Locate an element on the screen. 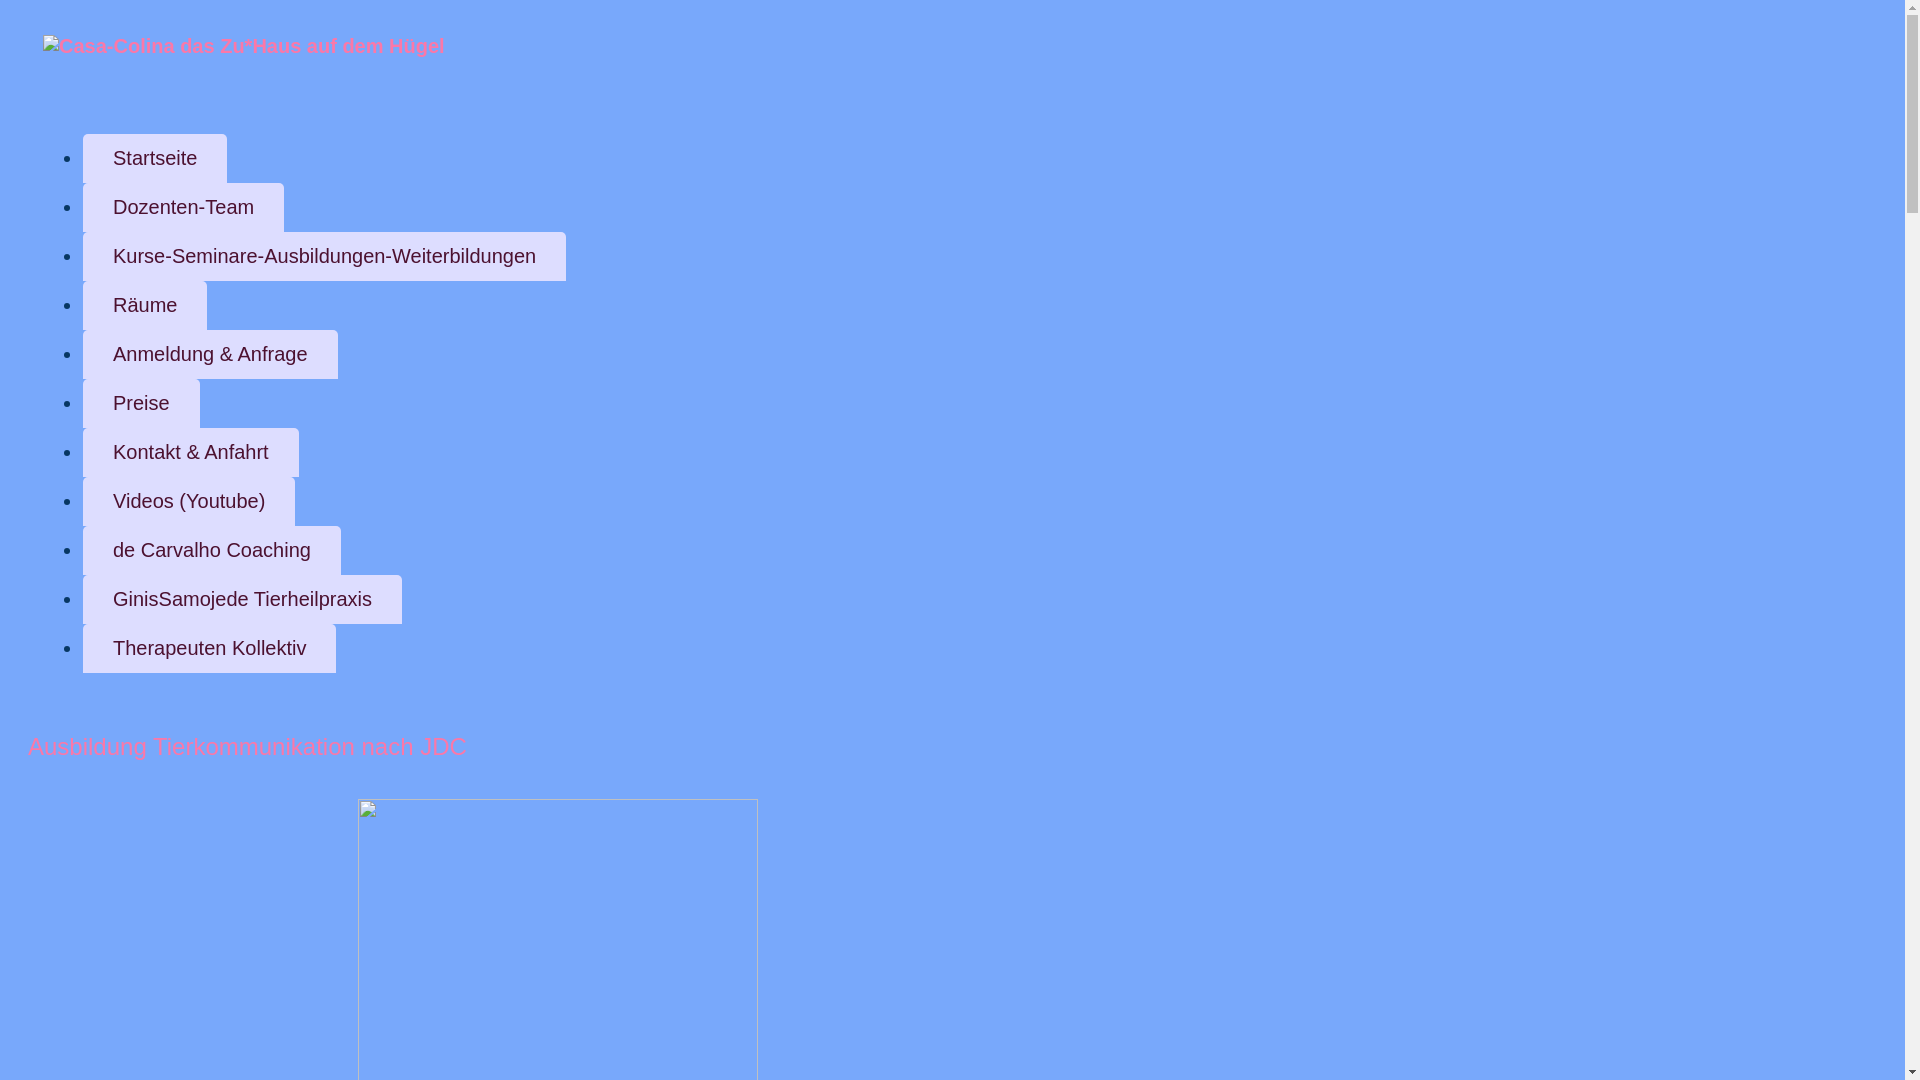 The image size is (1920, 1080). Anmeldung & Anfrage is located at coordinates (210, 354).